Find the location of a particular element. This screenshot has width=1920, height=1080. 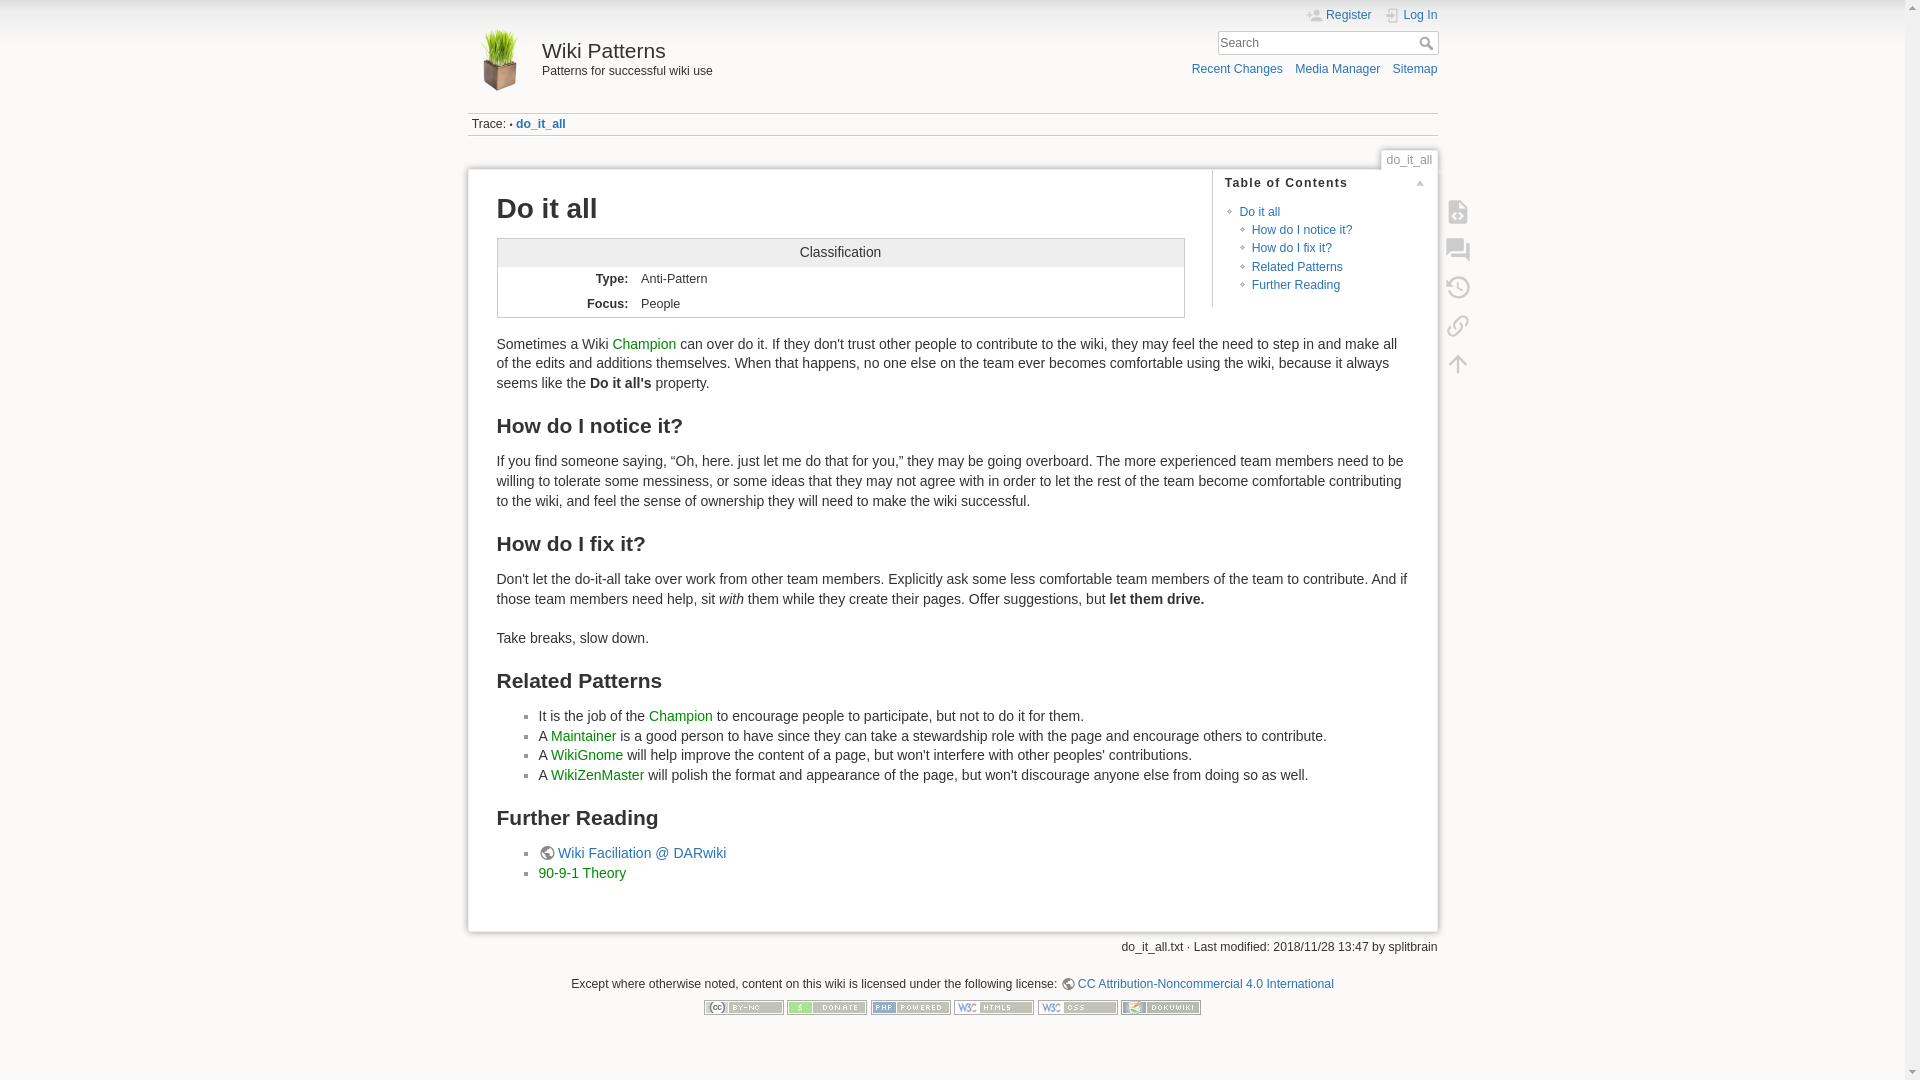

Maintainer is located at coordinates (584, 736).